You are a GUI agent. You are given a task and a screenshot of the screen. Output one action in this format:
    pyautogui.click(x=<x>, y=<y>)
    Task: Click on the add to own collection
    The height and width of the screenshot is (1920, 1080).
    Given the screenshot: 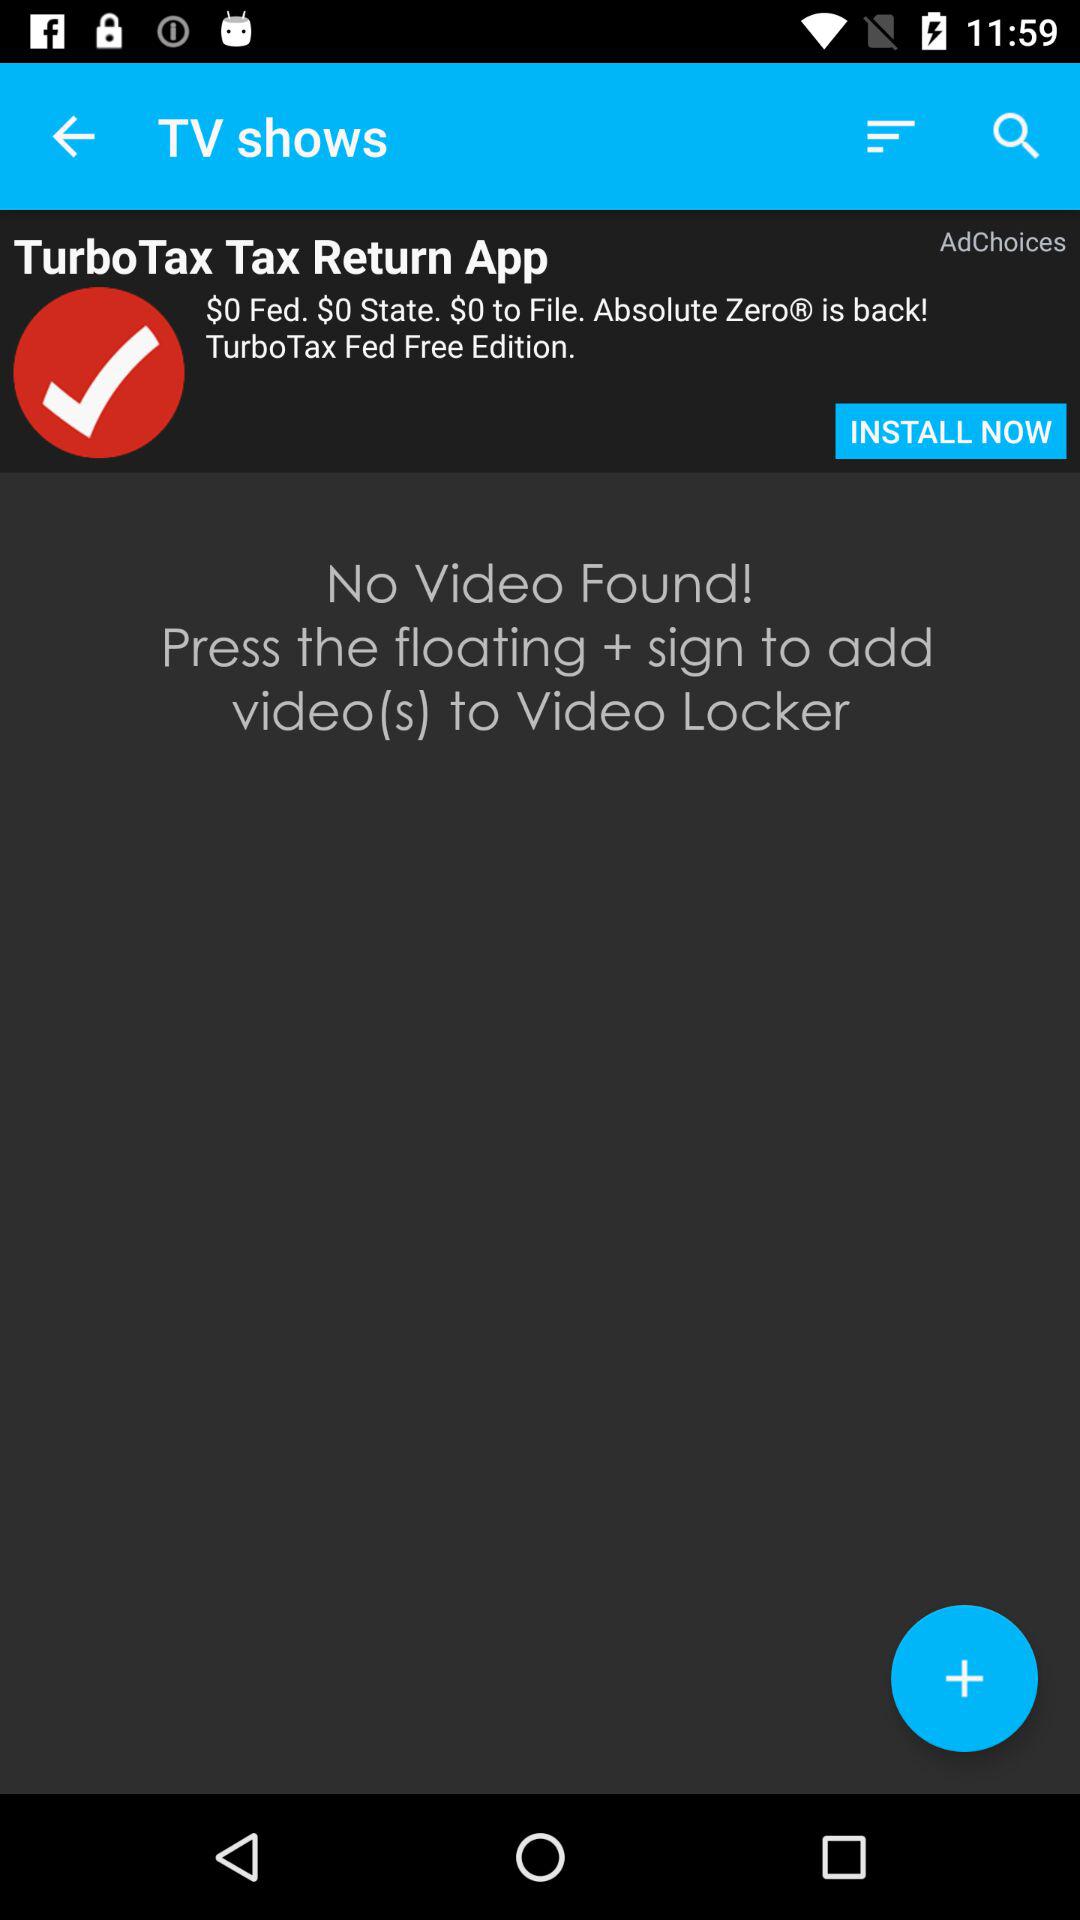 What is the action you would take?
    pyautogui.click(x=964, y=1678)
    